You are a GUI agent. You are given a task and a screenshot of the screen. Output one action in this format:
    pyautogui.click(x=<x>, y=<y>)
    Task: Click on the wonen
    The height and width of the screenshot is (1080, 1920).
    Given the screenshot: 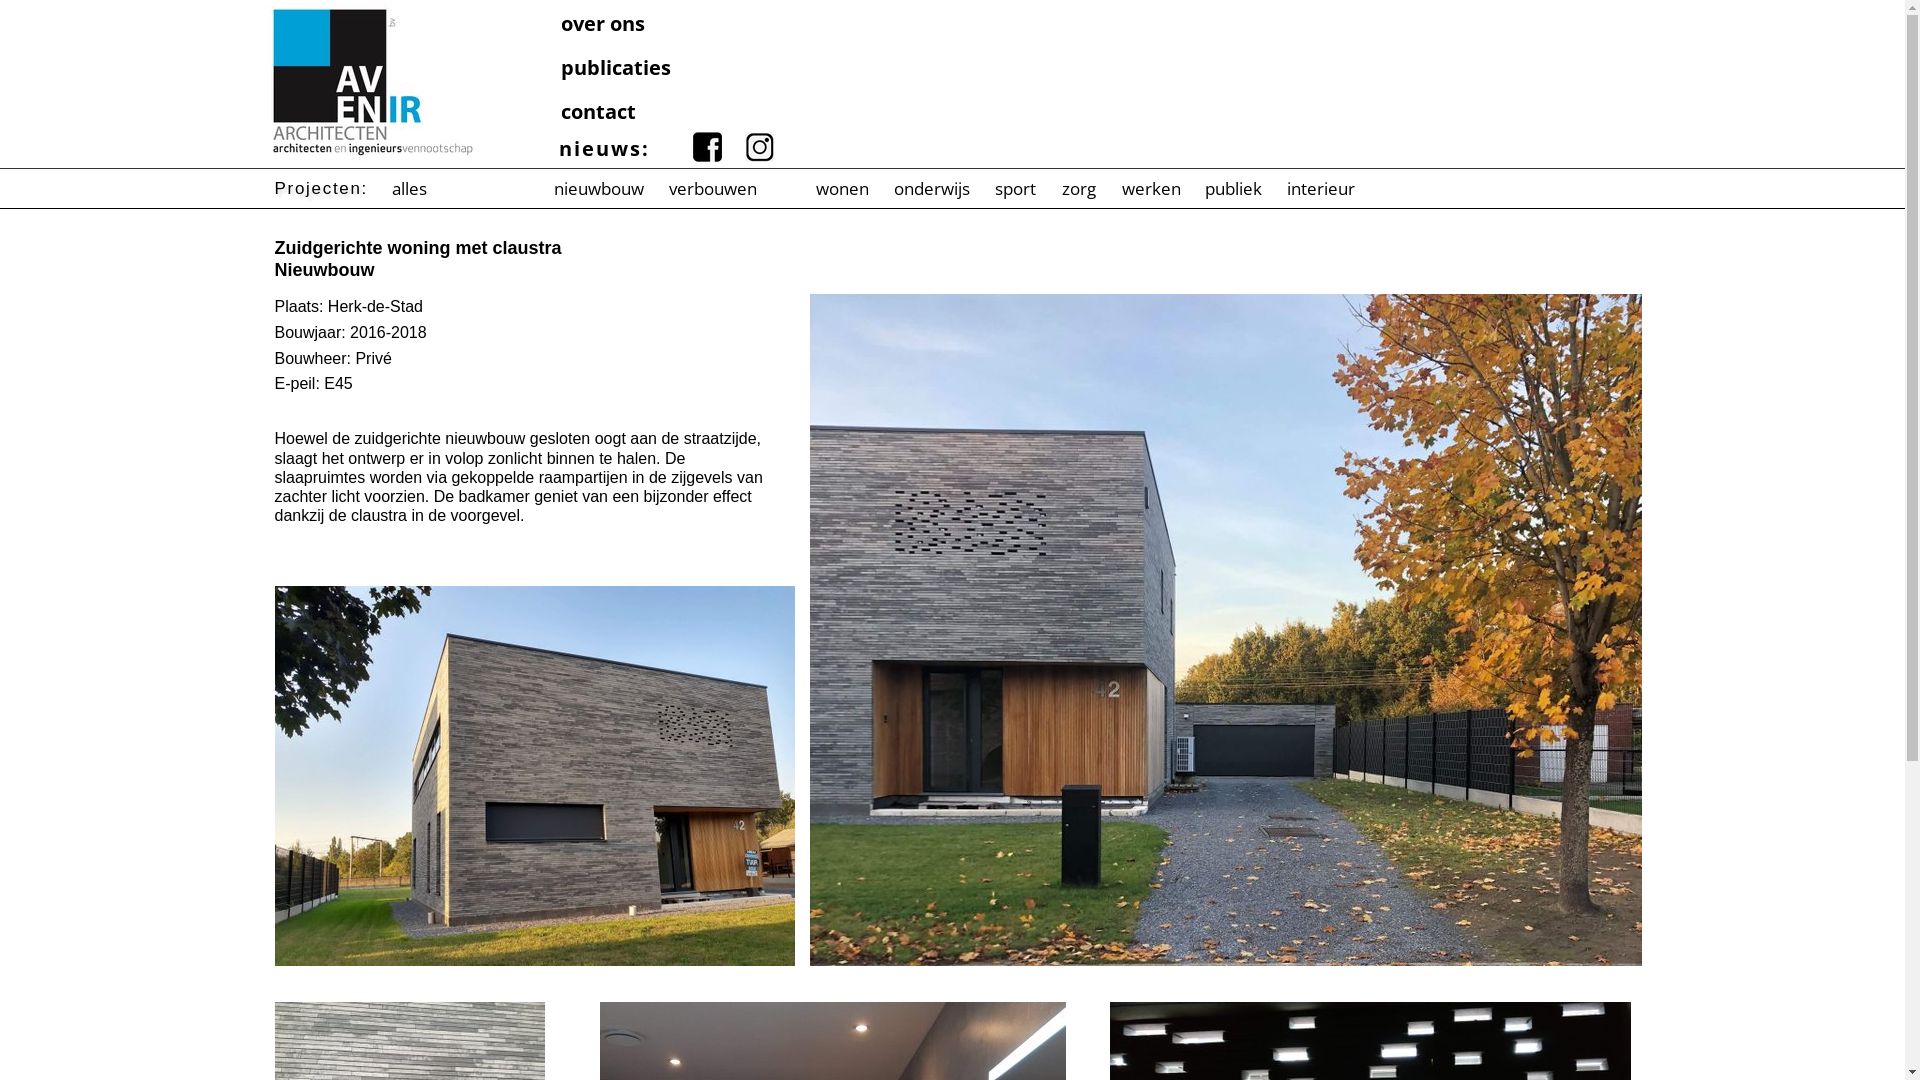 What is the action you would take?
    pyautogui.click(x=843, y=188)
    